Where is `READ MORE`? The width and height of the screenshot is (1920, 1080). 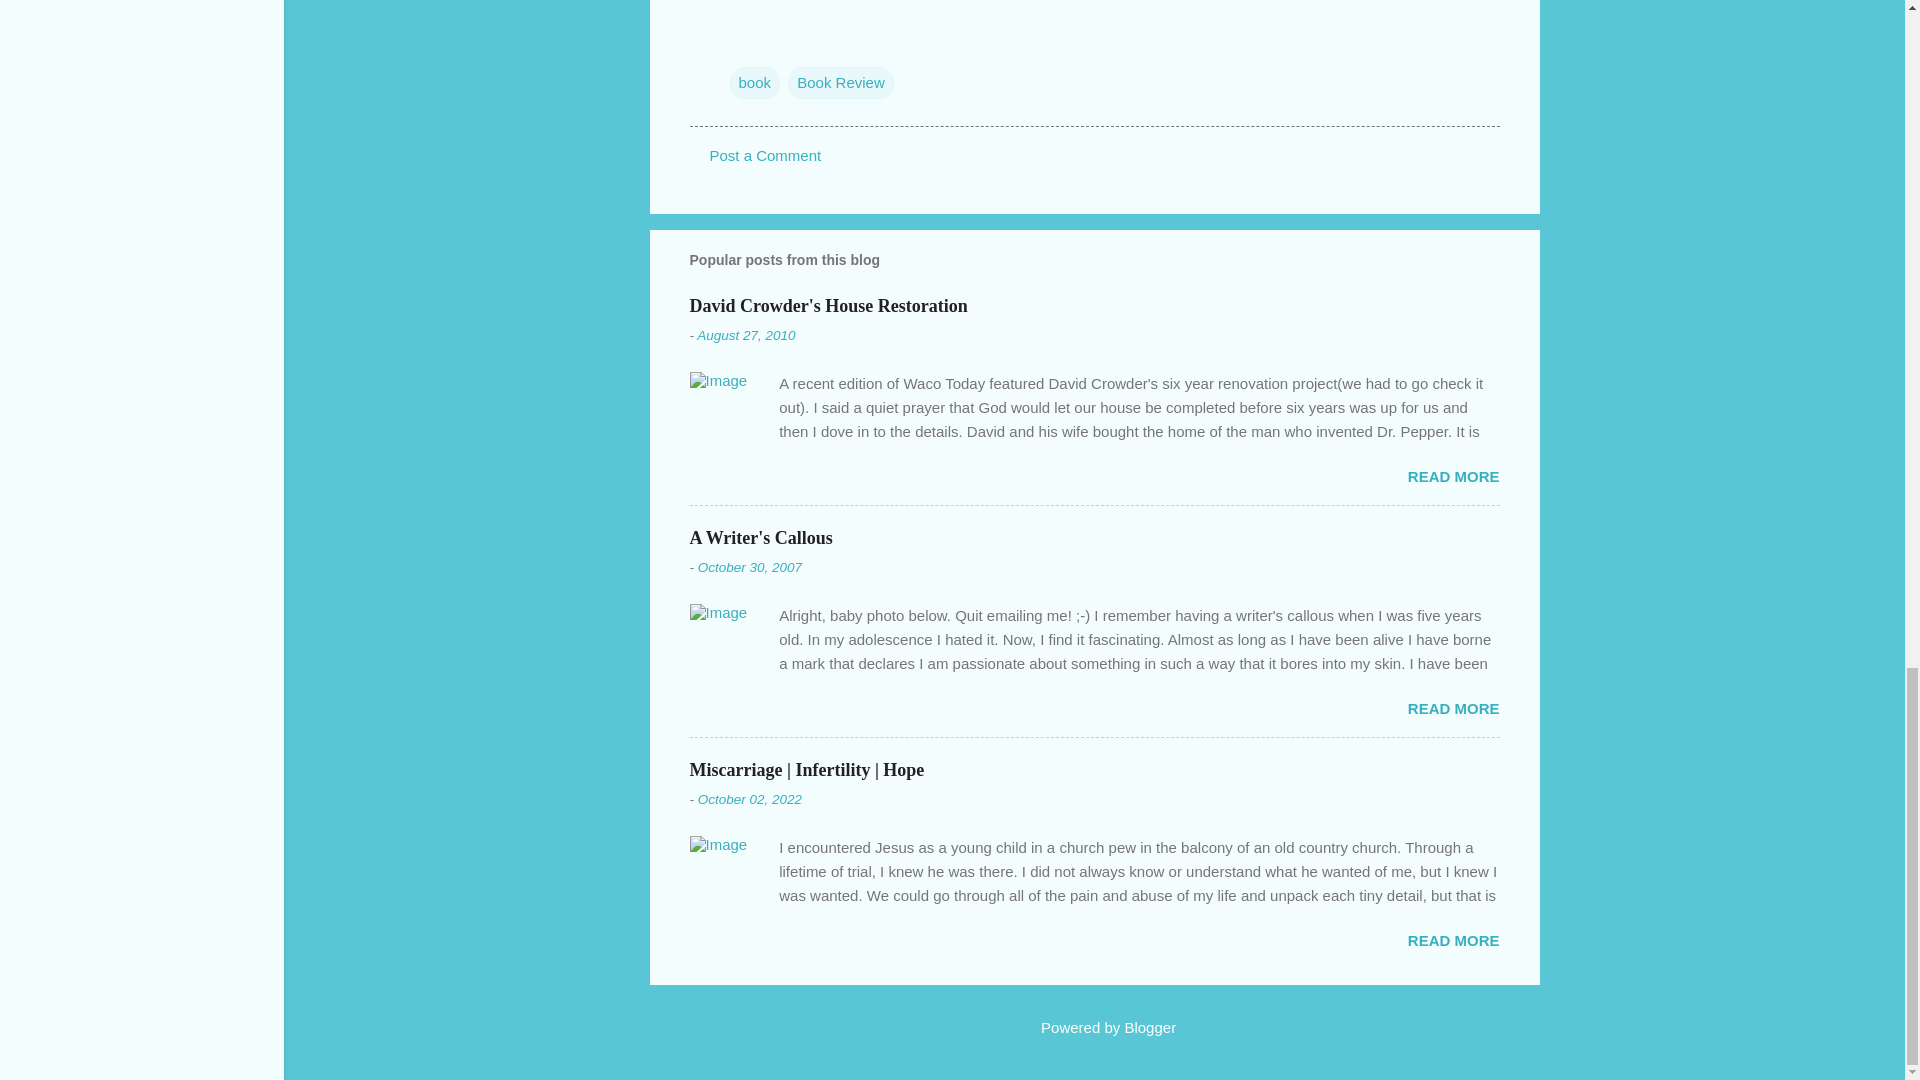 READ MORE is located at coordinates (1453, 940).